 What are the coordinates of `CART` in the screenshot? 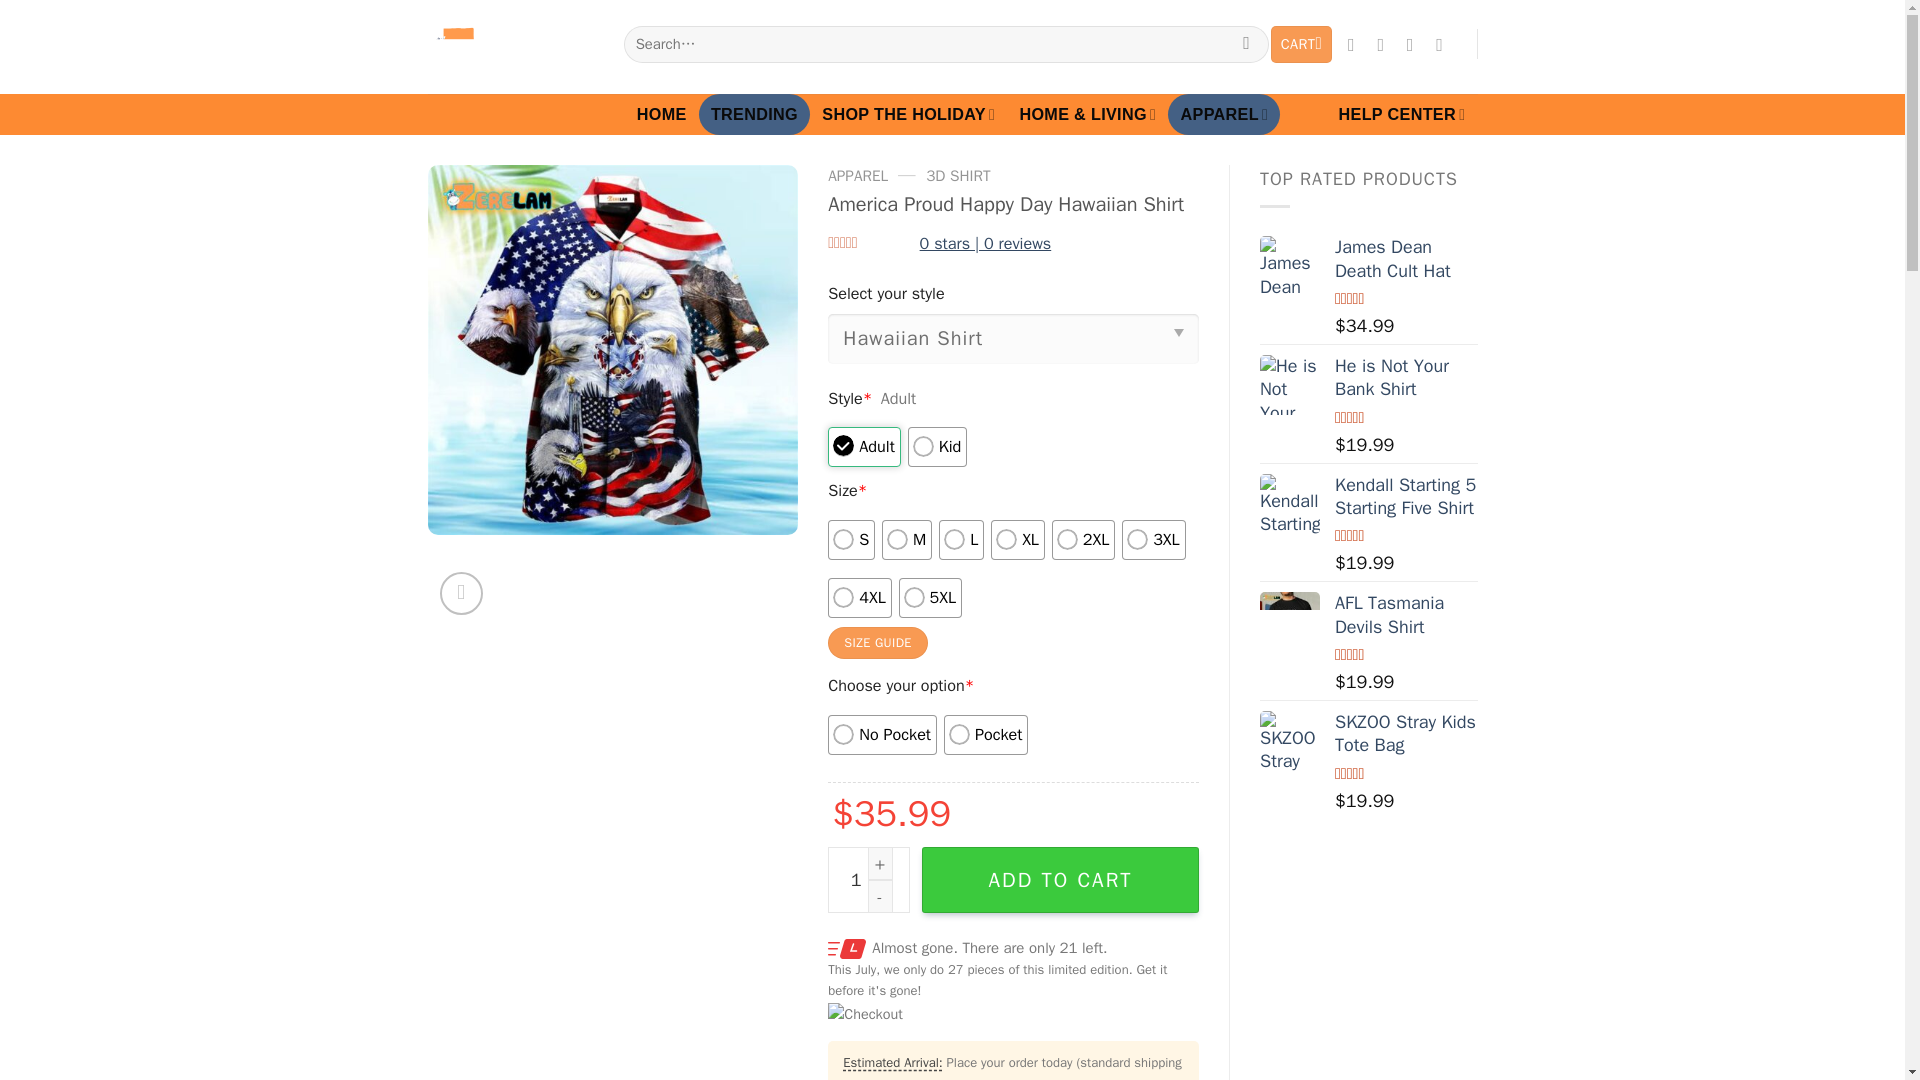 It's located at (1302, 44).